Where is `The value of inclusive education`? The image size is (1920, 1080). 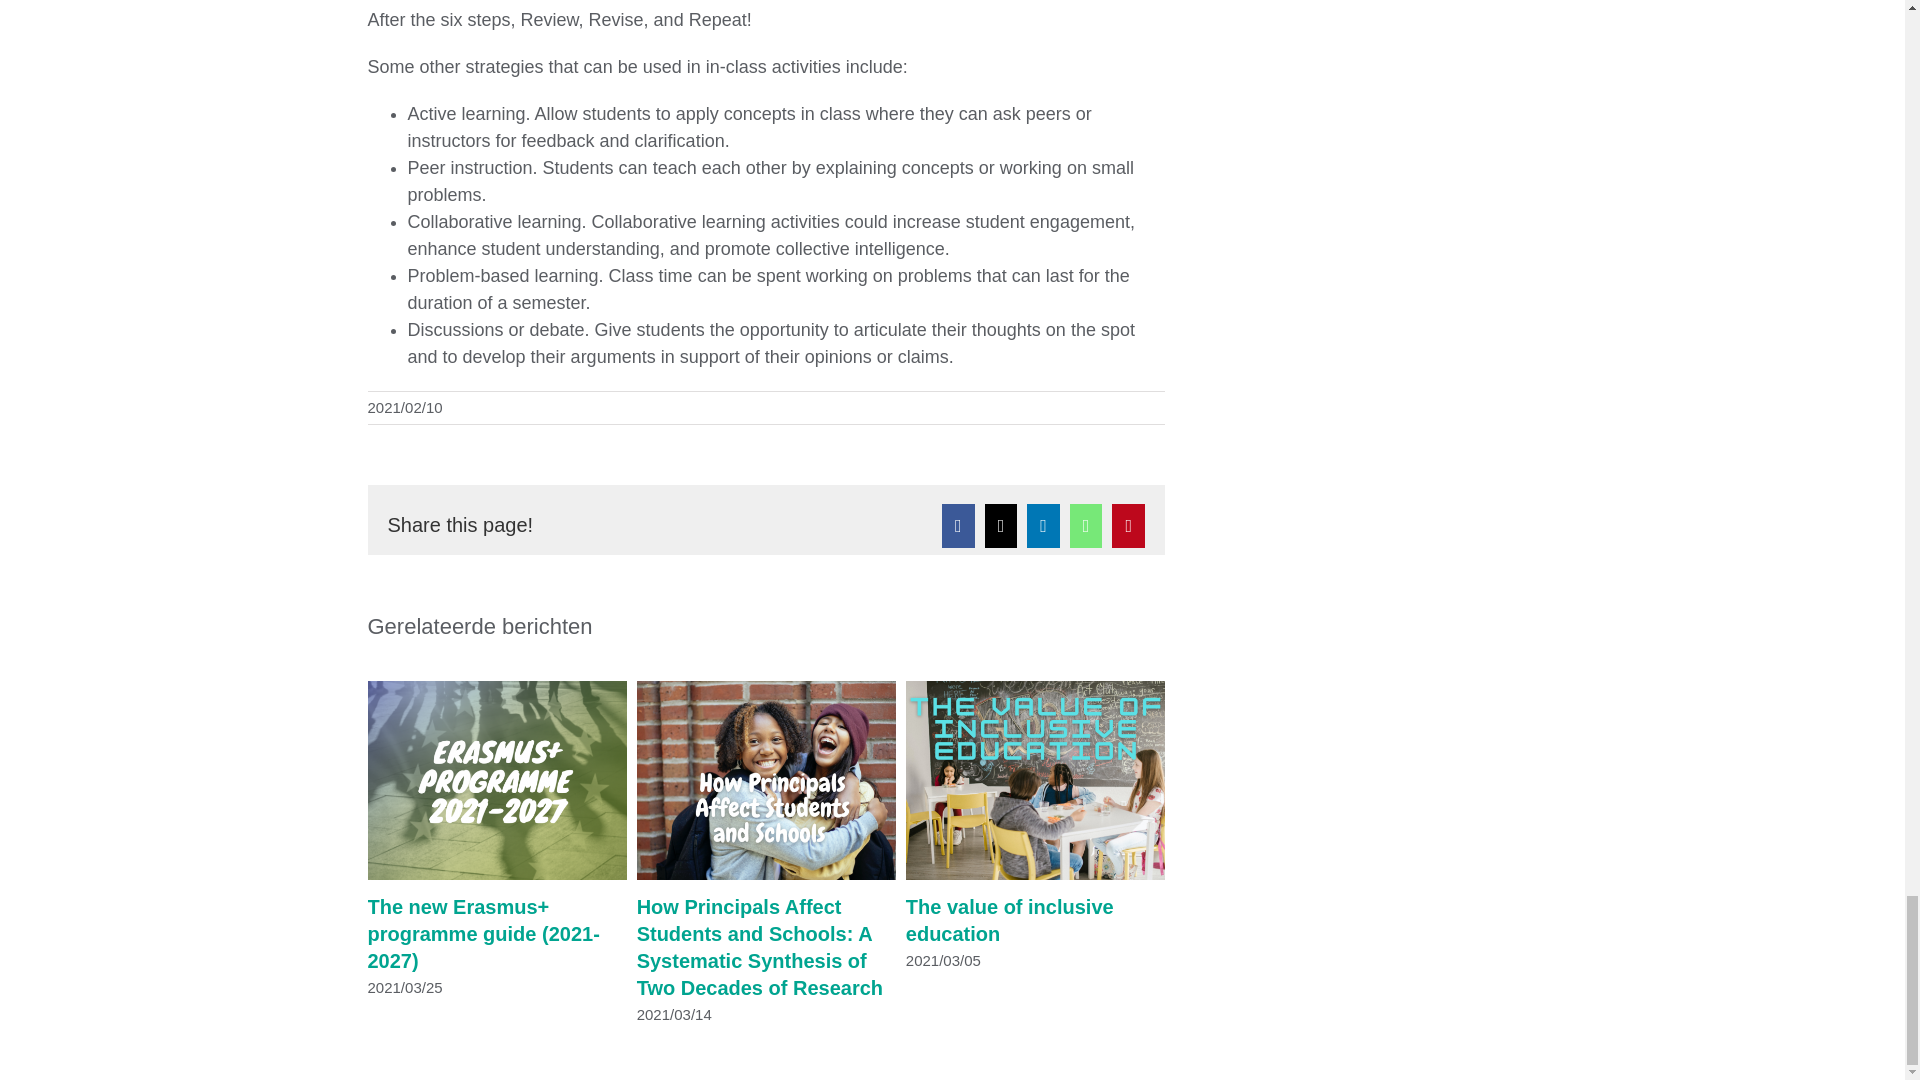 The value of inclusive education is located at coordinates (1010, 920).